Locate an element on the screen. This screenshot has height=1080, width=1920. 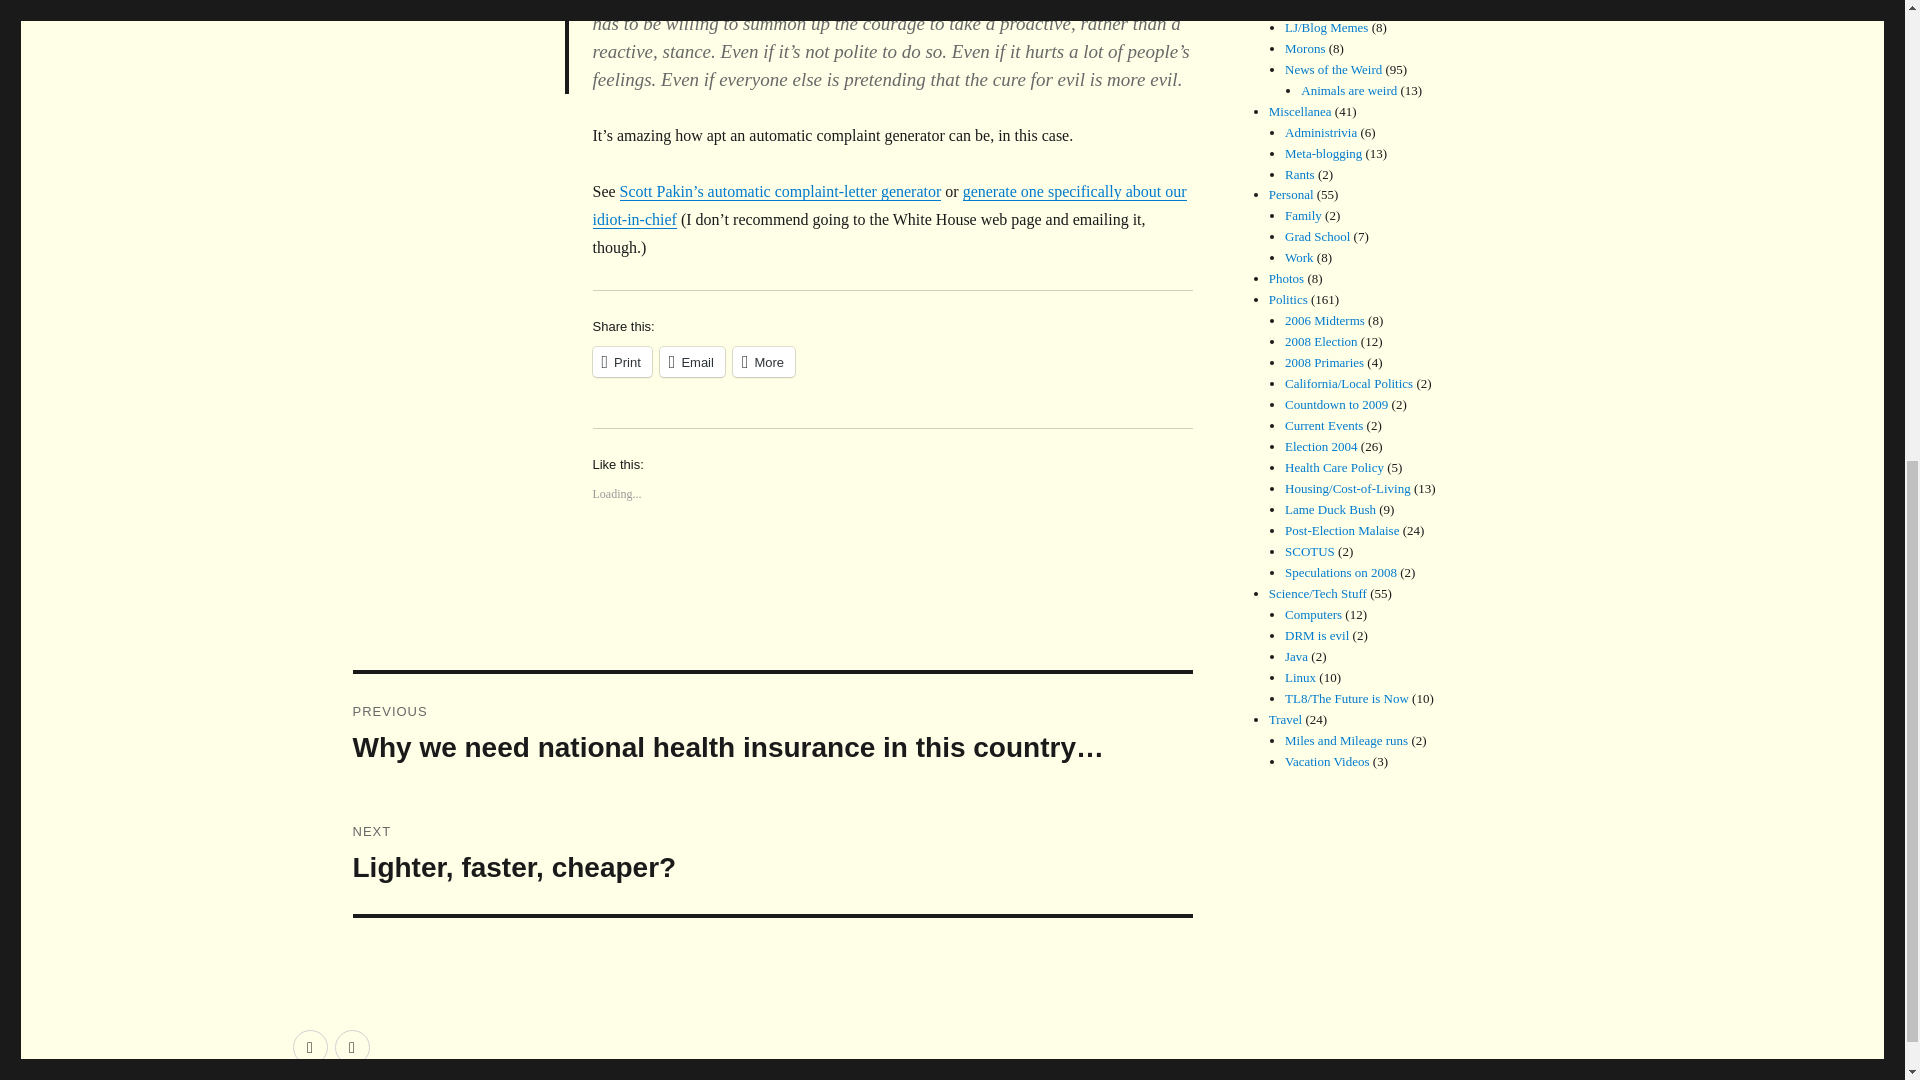
Print is located at coordinates (772, 853).